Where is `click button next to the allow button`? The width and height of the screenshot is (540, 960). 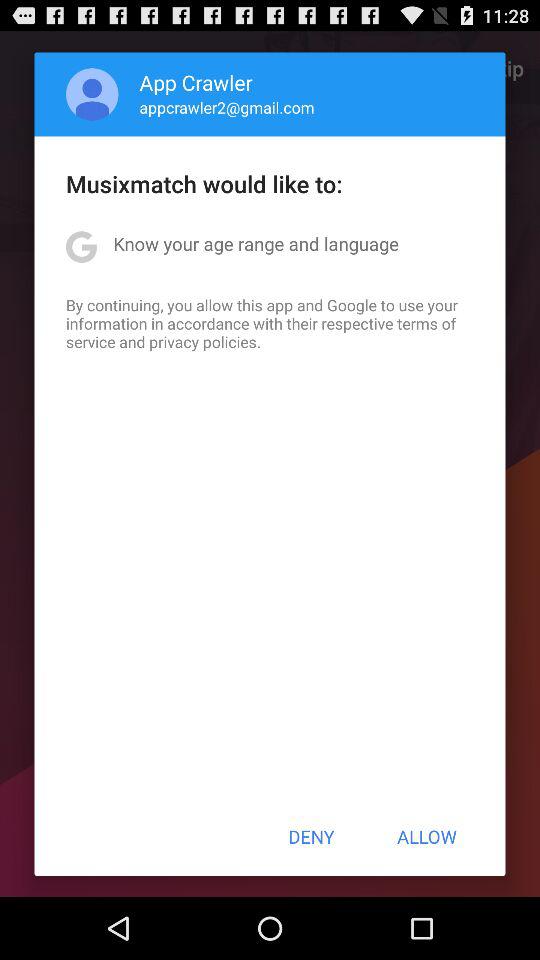
click button next to the allow button is located at coordinates (311, 836).